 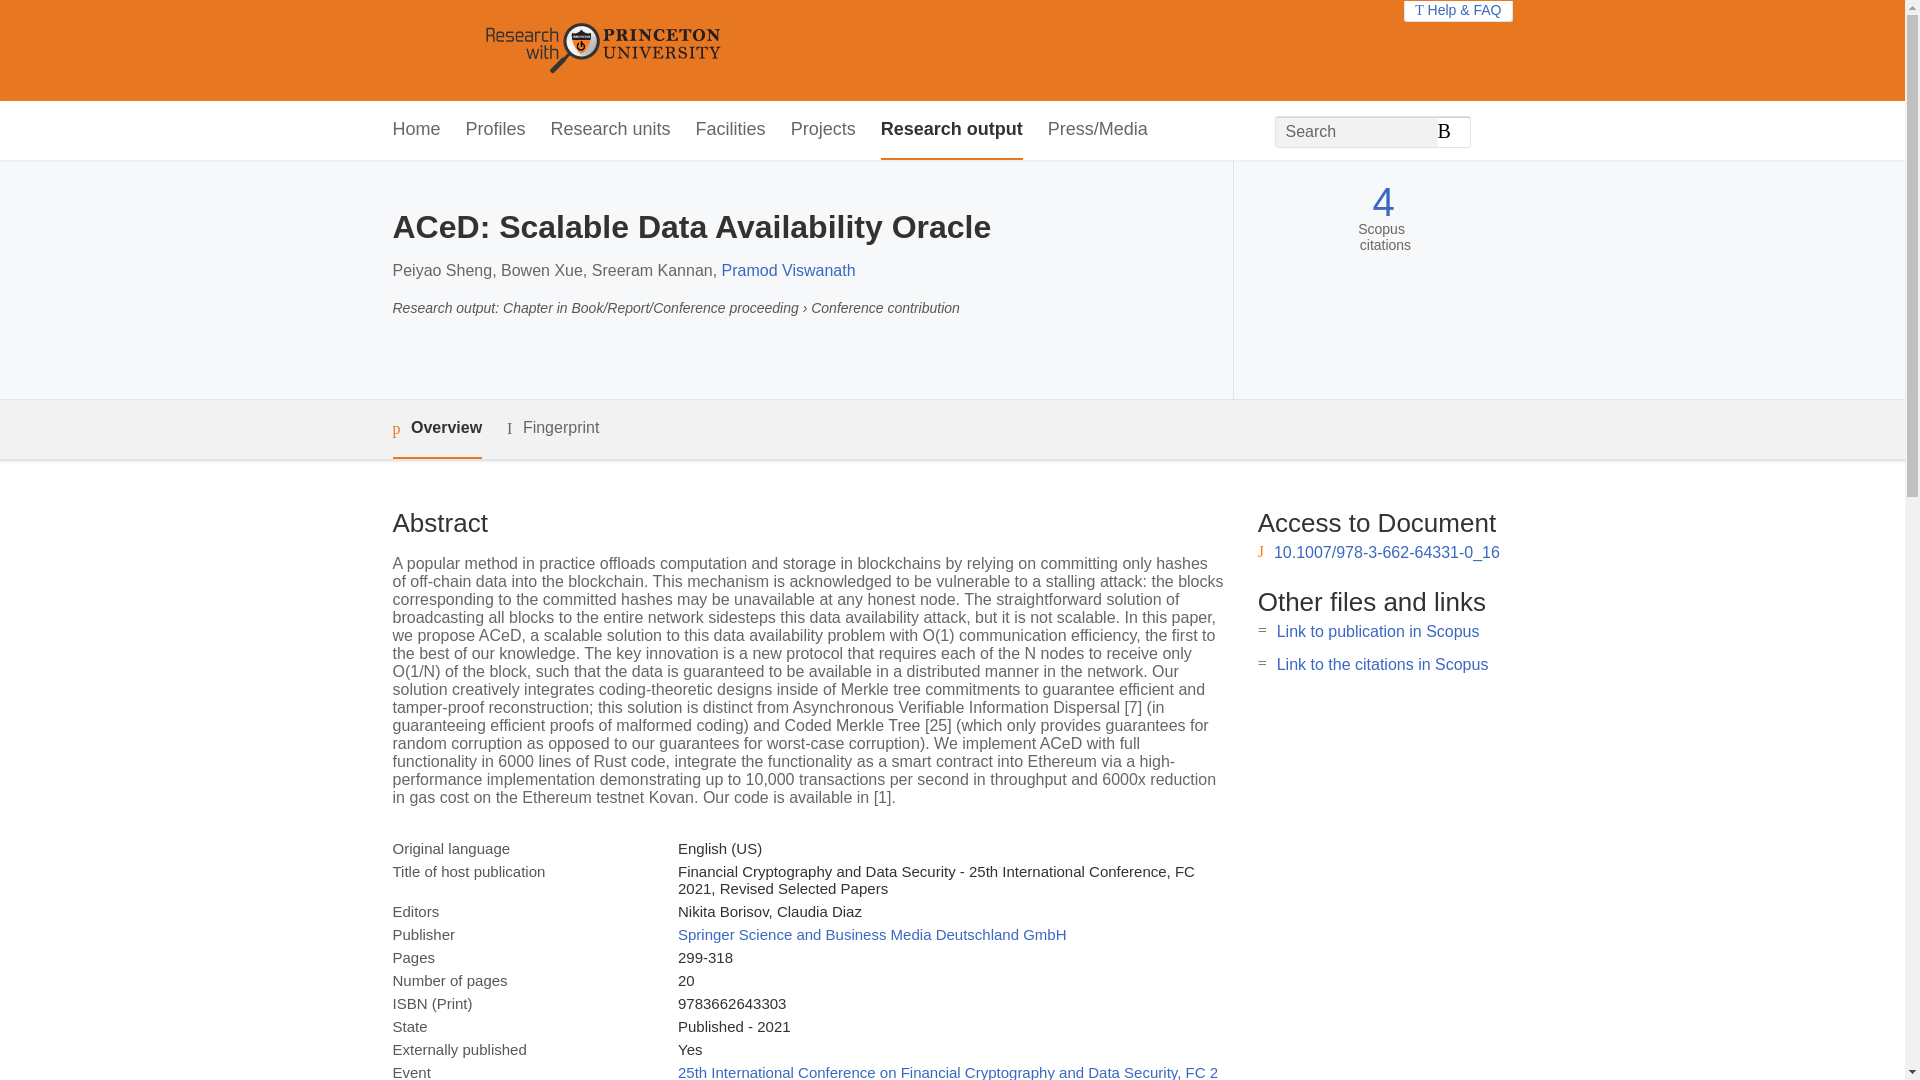 I want to click on Projects, so click(x=824, y=130).